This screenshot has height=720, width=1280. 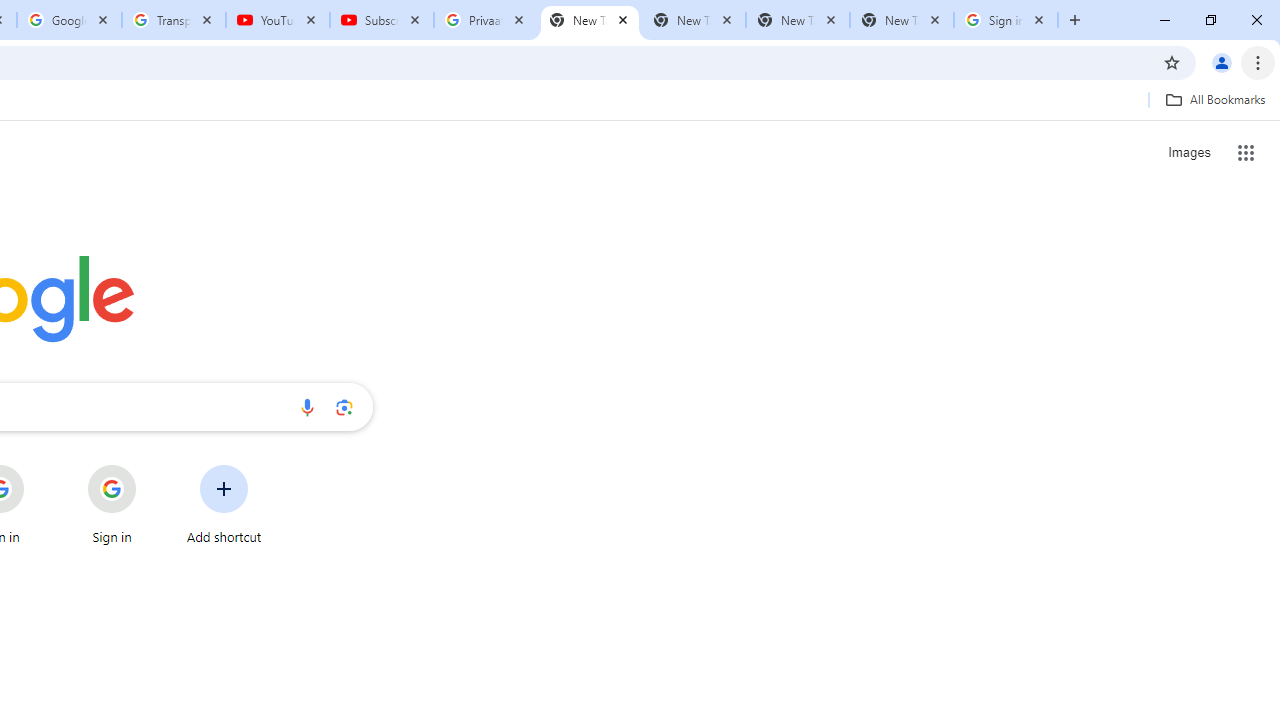 I want to click on New Tab, so click(x=901, y=20).